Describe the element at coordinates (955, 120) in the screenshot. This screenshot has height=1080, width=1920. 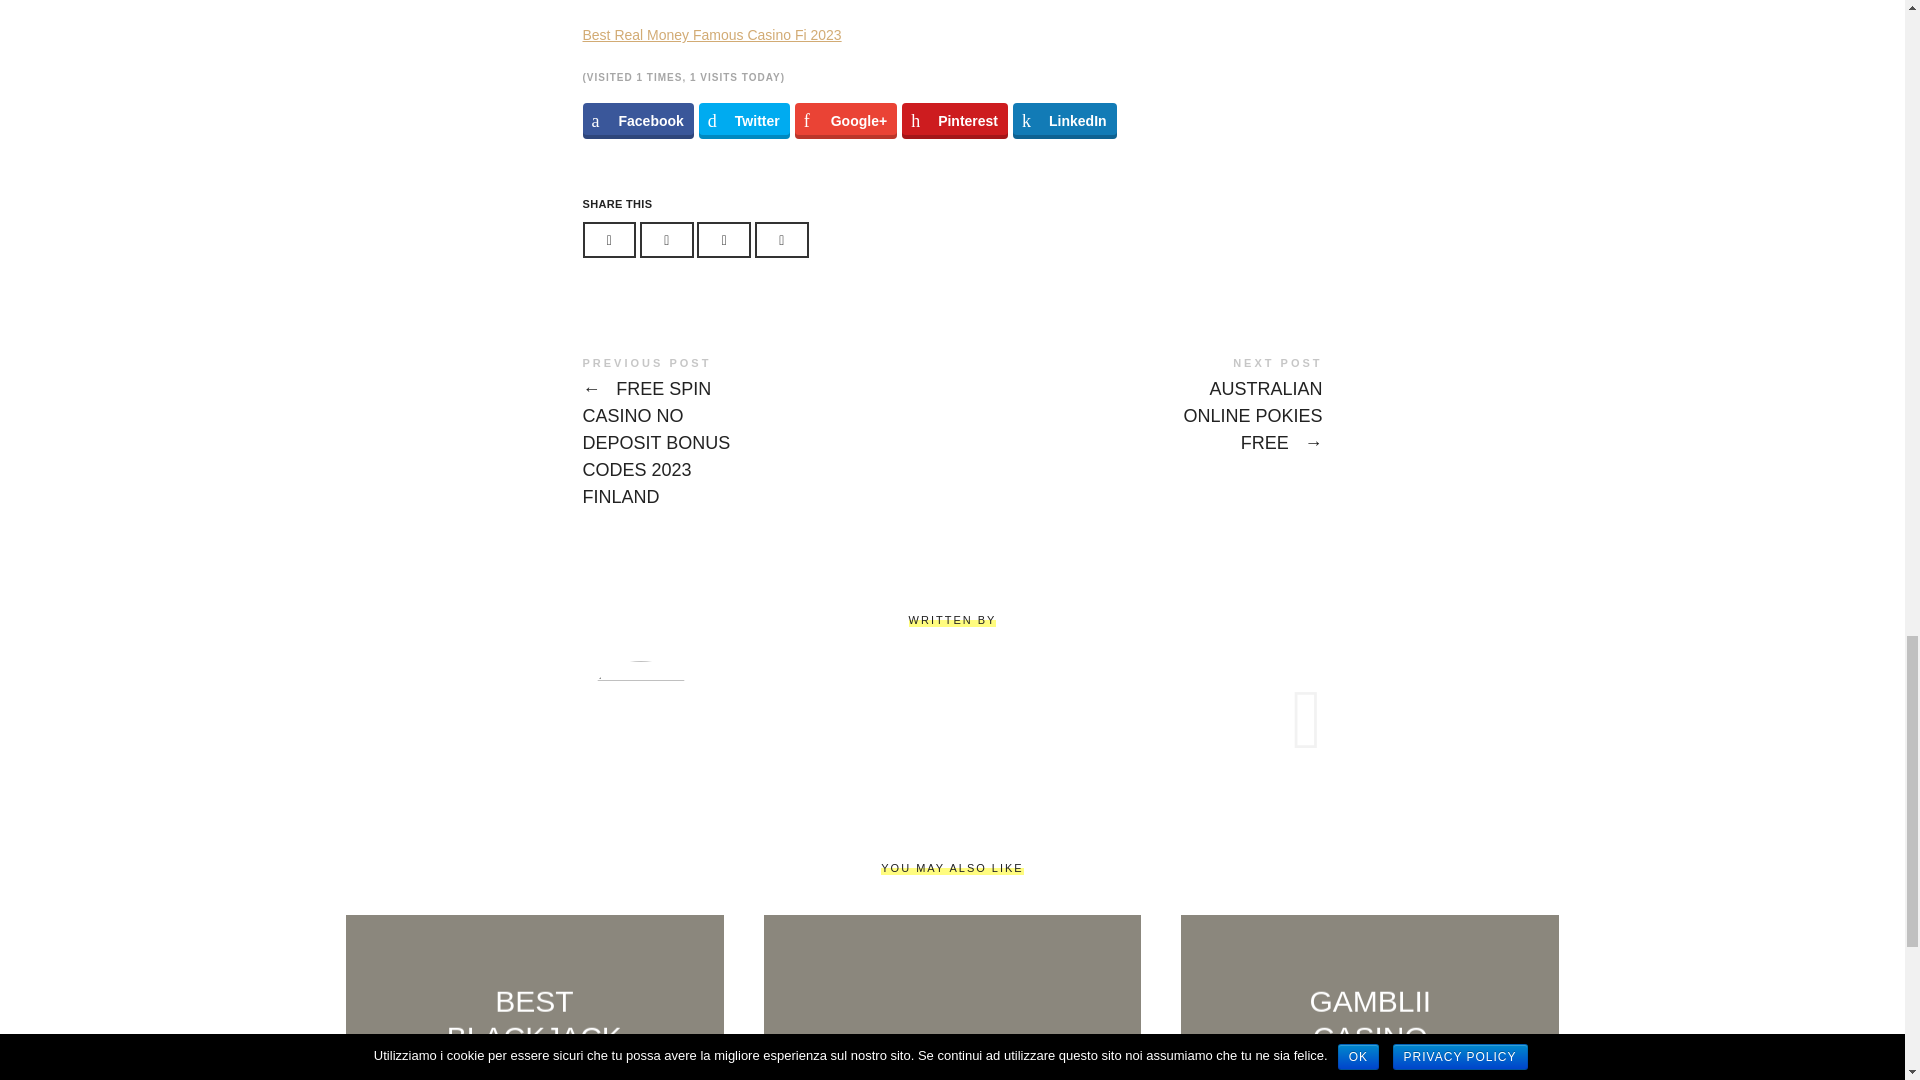
I see `Pinterest` at that location.